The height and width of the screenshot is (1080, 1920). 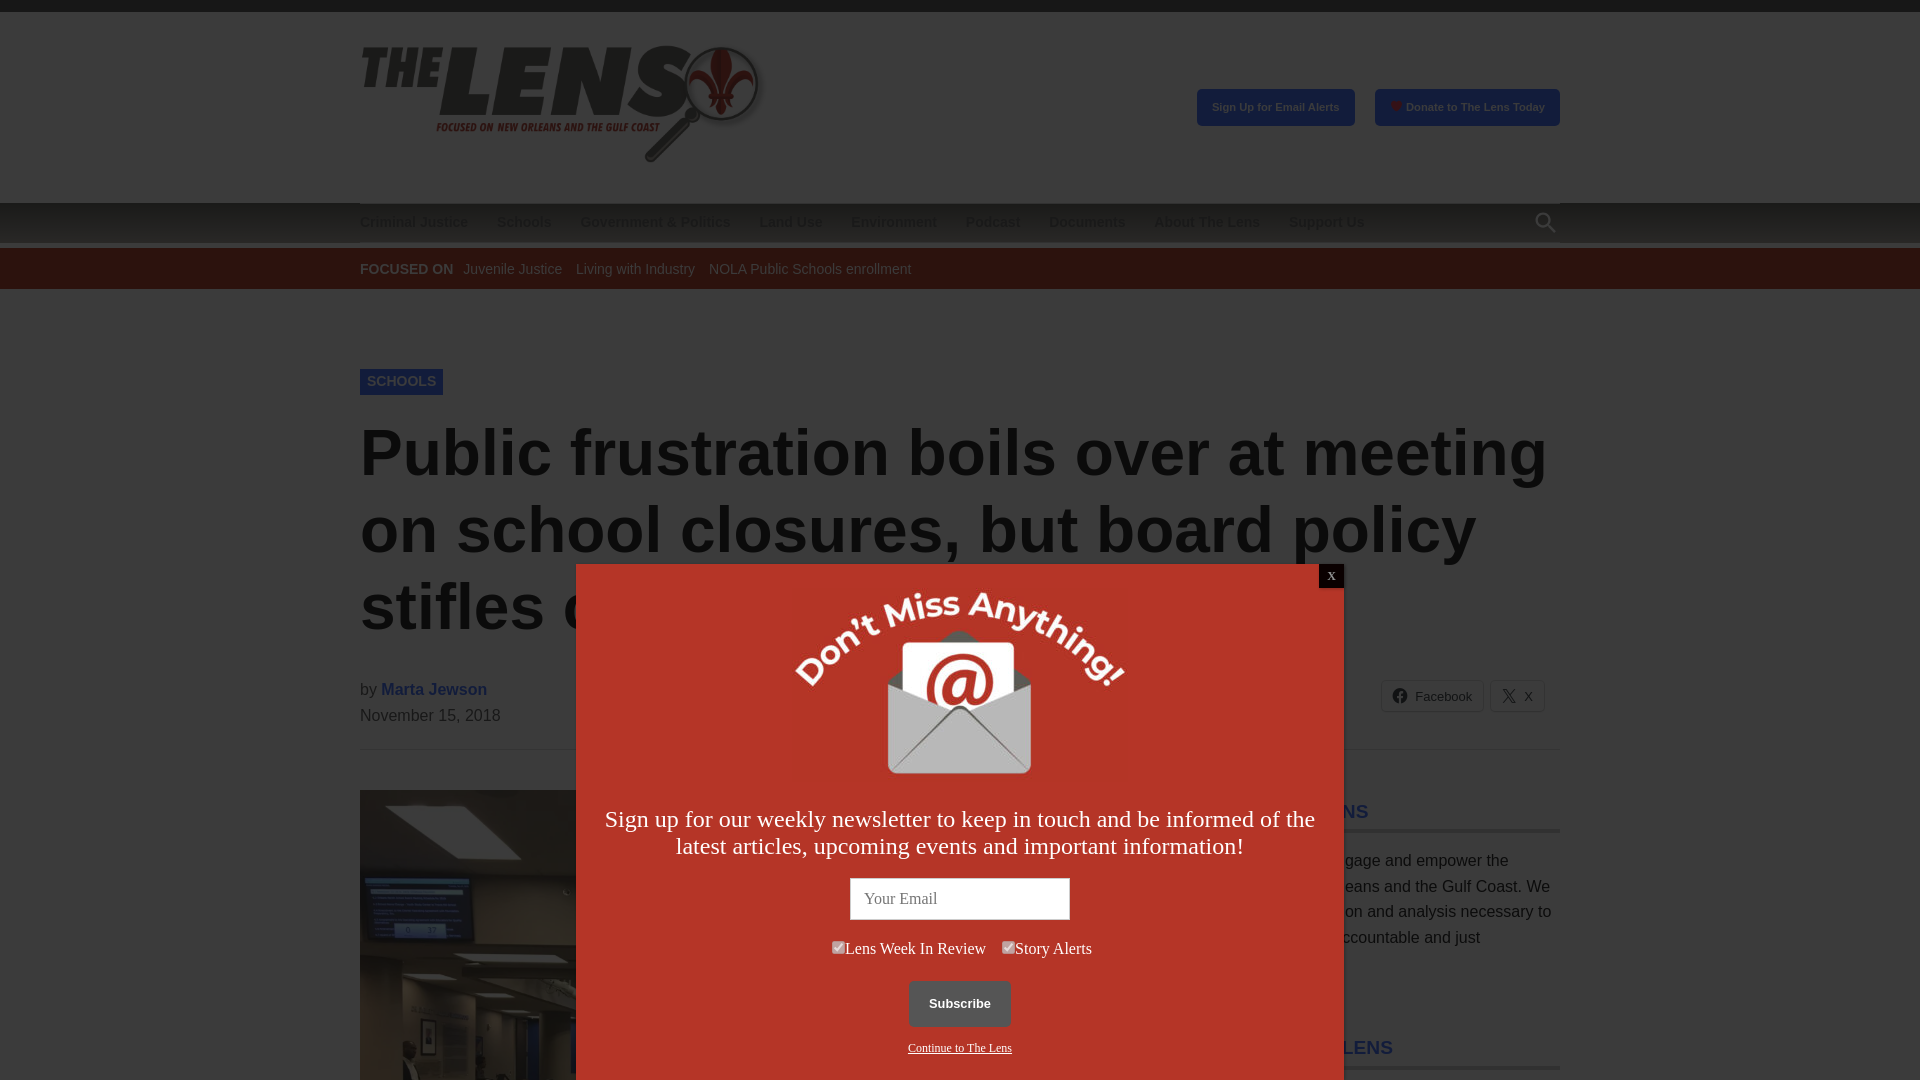 I want to click on Facebook, so click(x=1432, y=696).